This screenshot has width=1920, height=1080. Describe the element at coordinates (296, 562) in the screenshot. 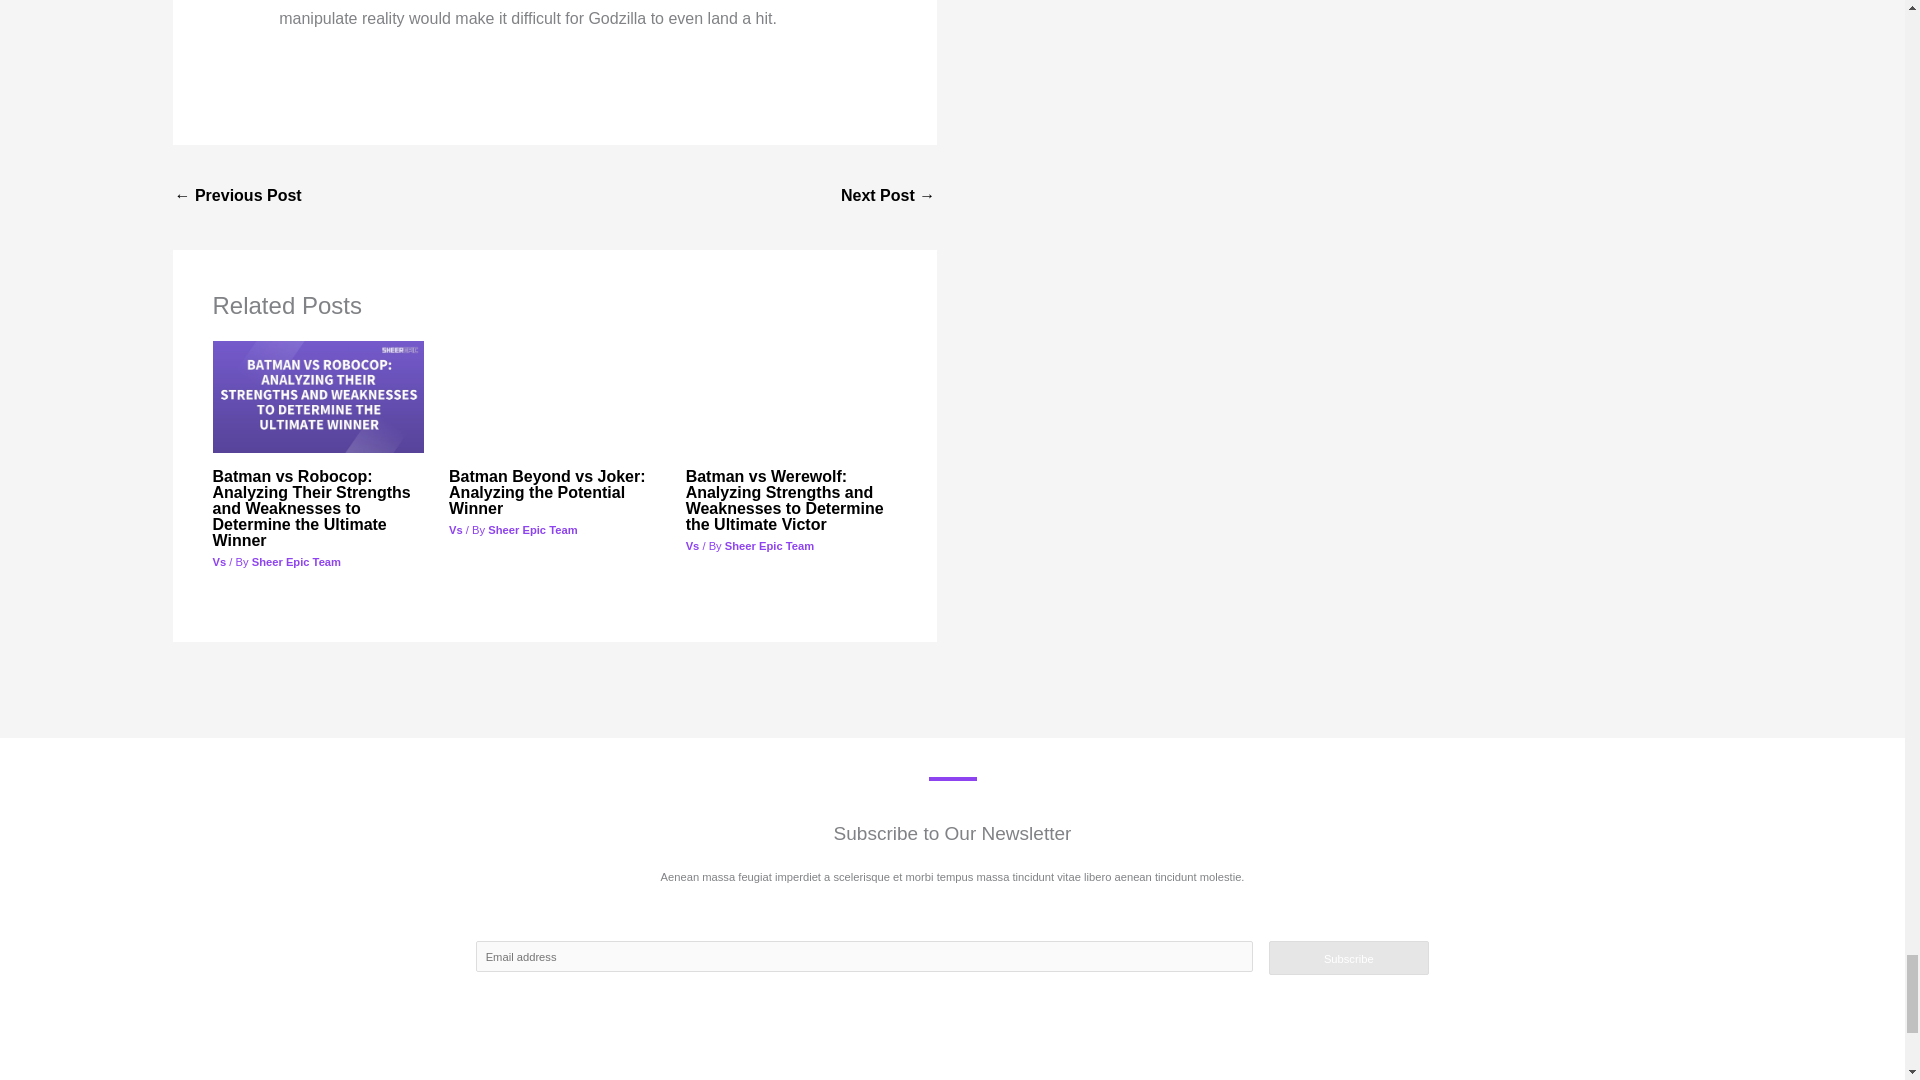

I see `Sheer Epic Team` at that location.